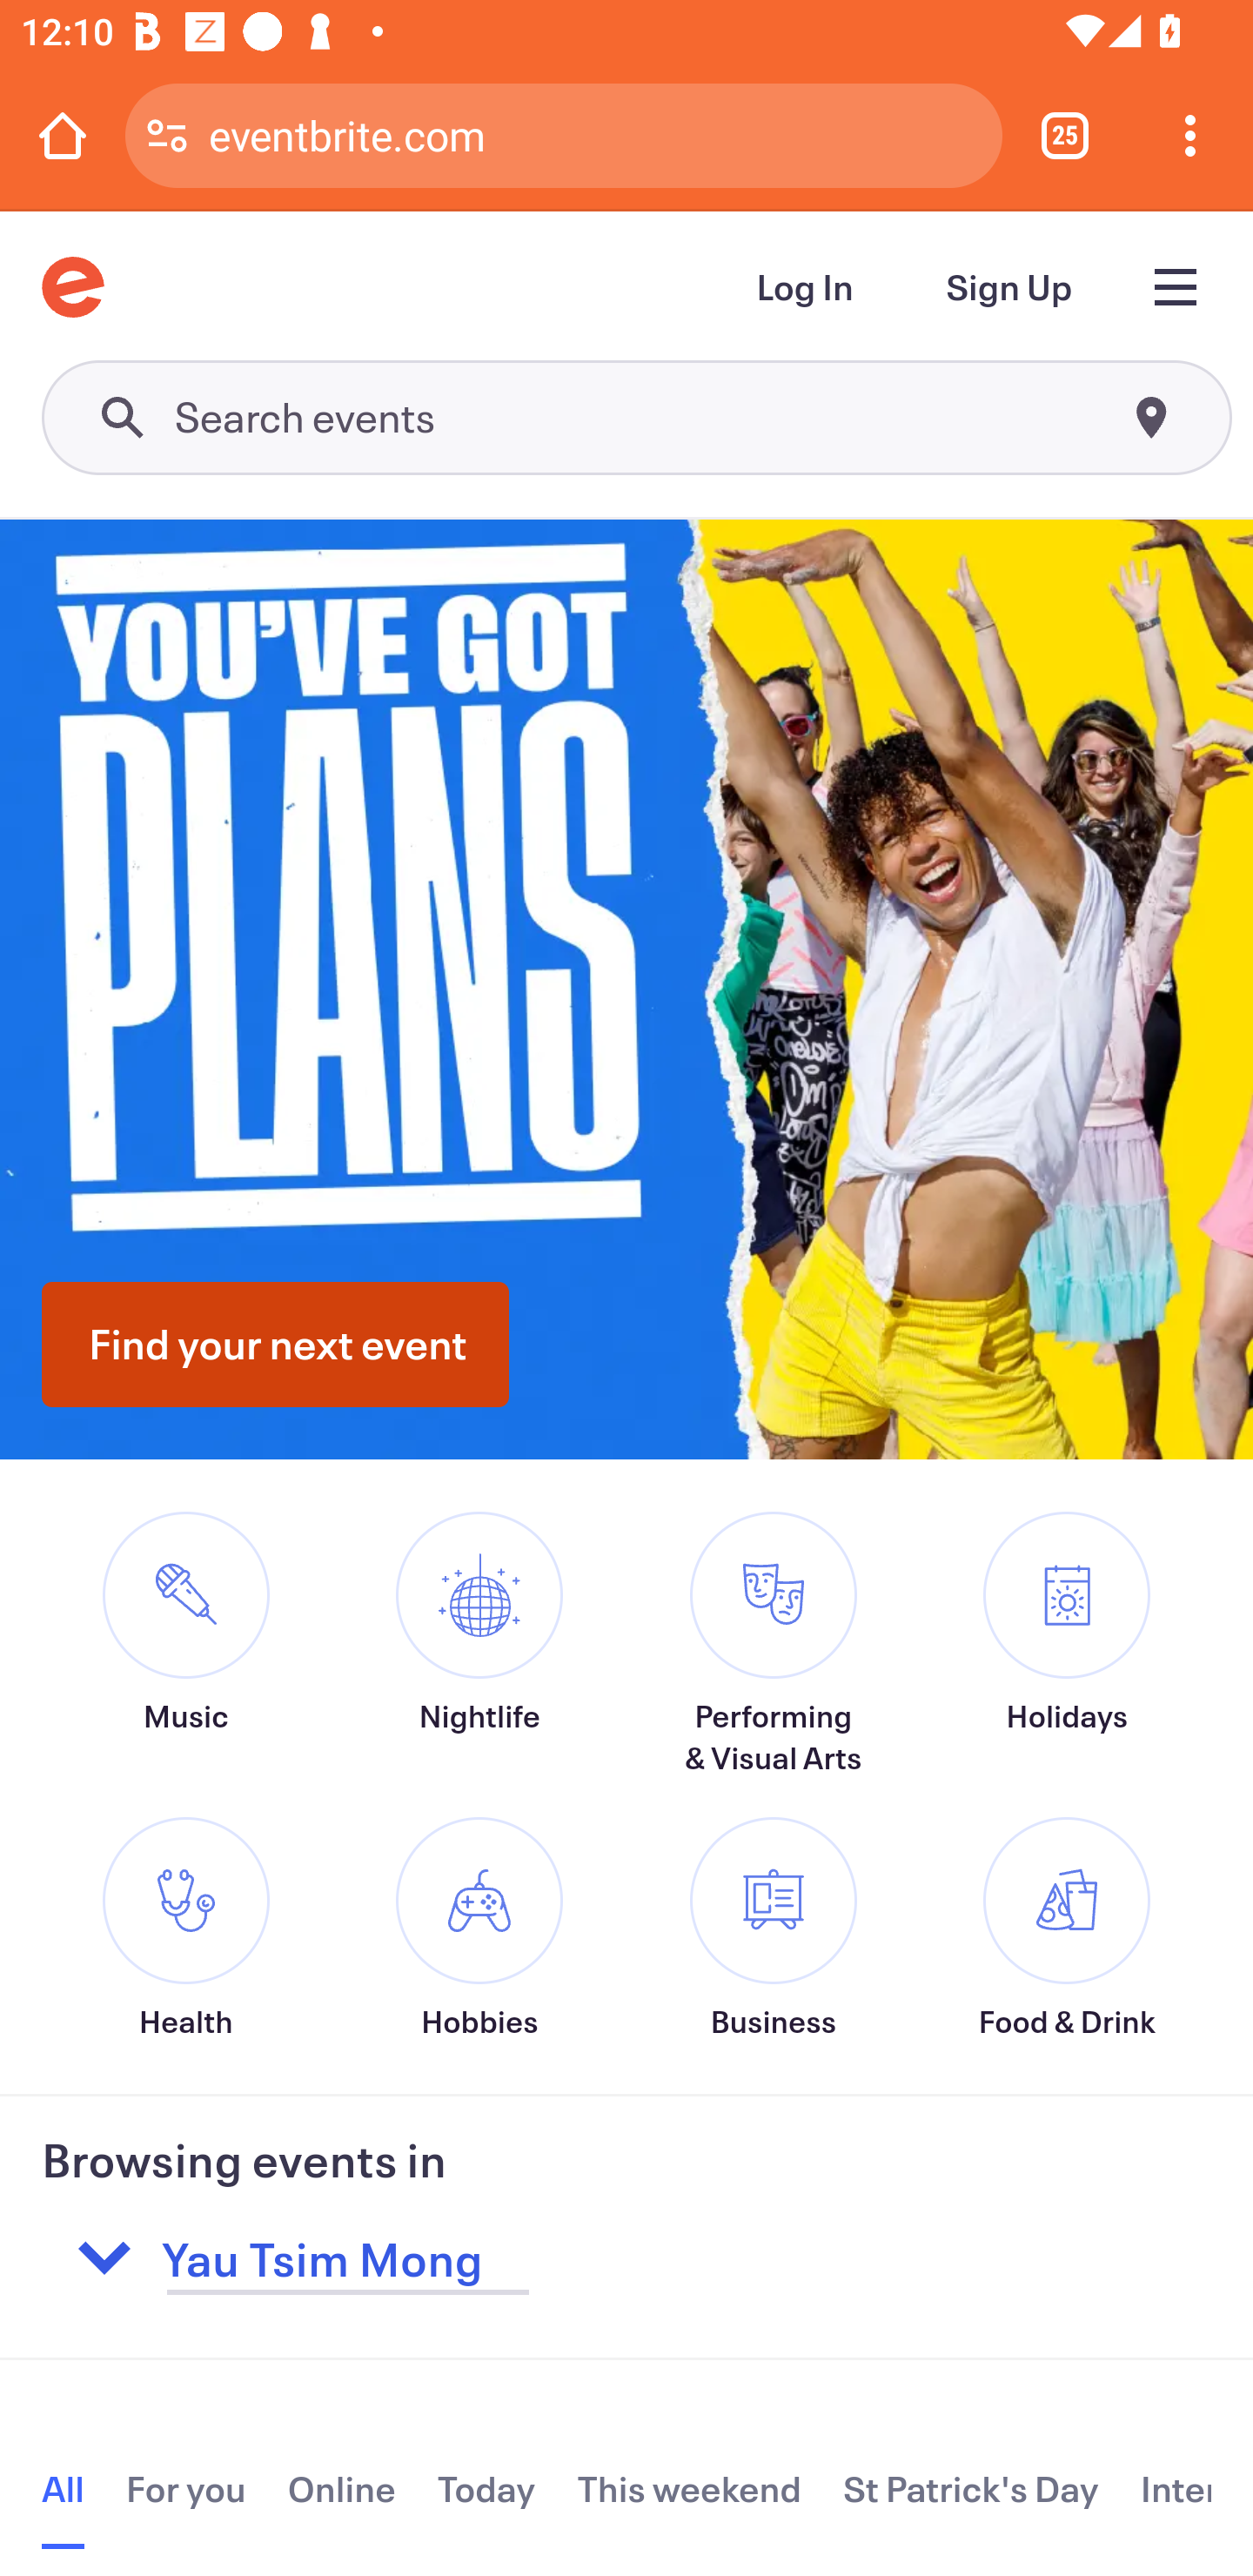 This screenshot has width=1253, height=2576. I want to click on Open the home page, so click(63, 135).